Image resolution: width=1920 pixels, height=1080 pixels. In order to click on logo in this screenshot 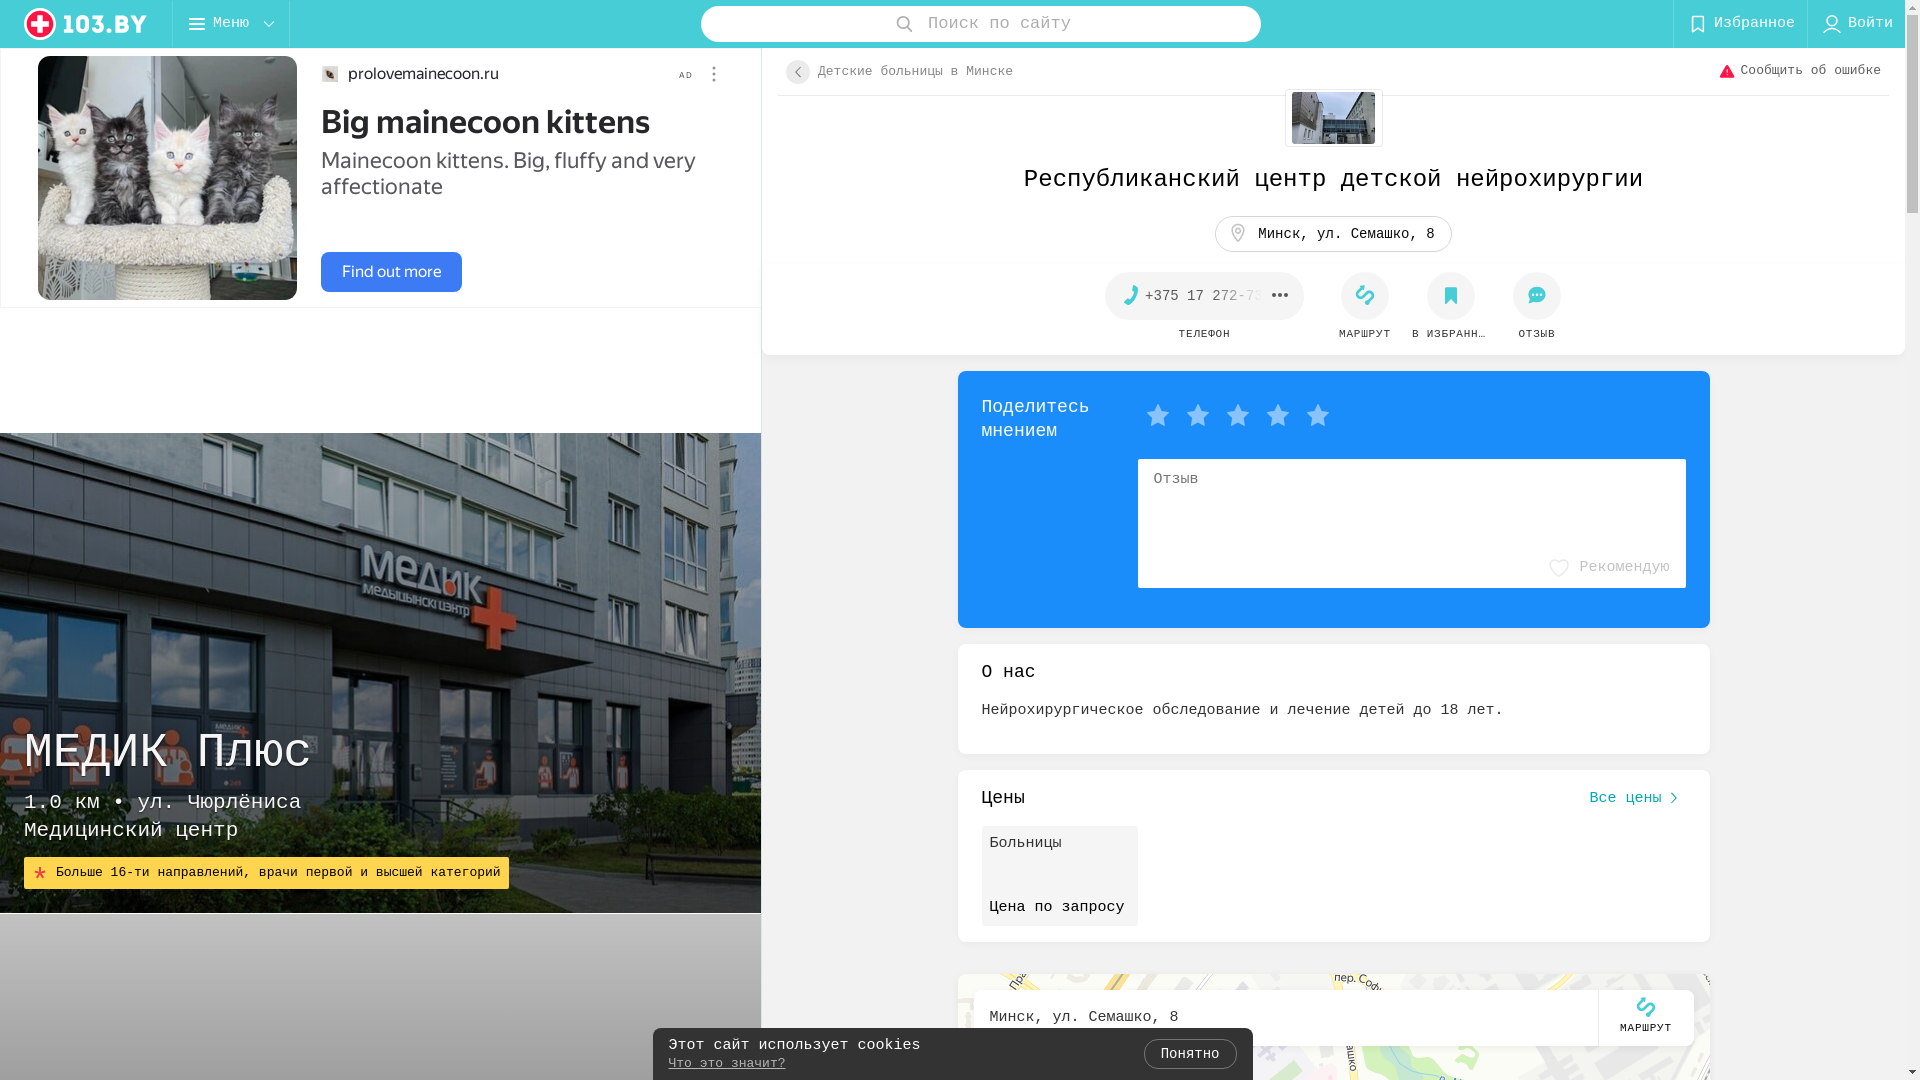, I will do `click(86, 24)`.